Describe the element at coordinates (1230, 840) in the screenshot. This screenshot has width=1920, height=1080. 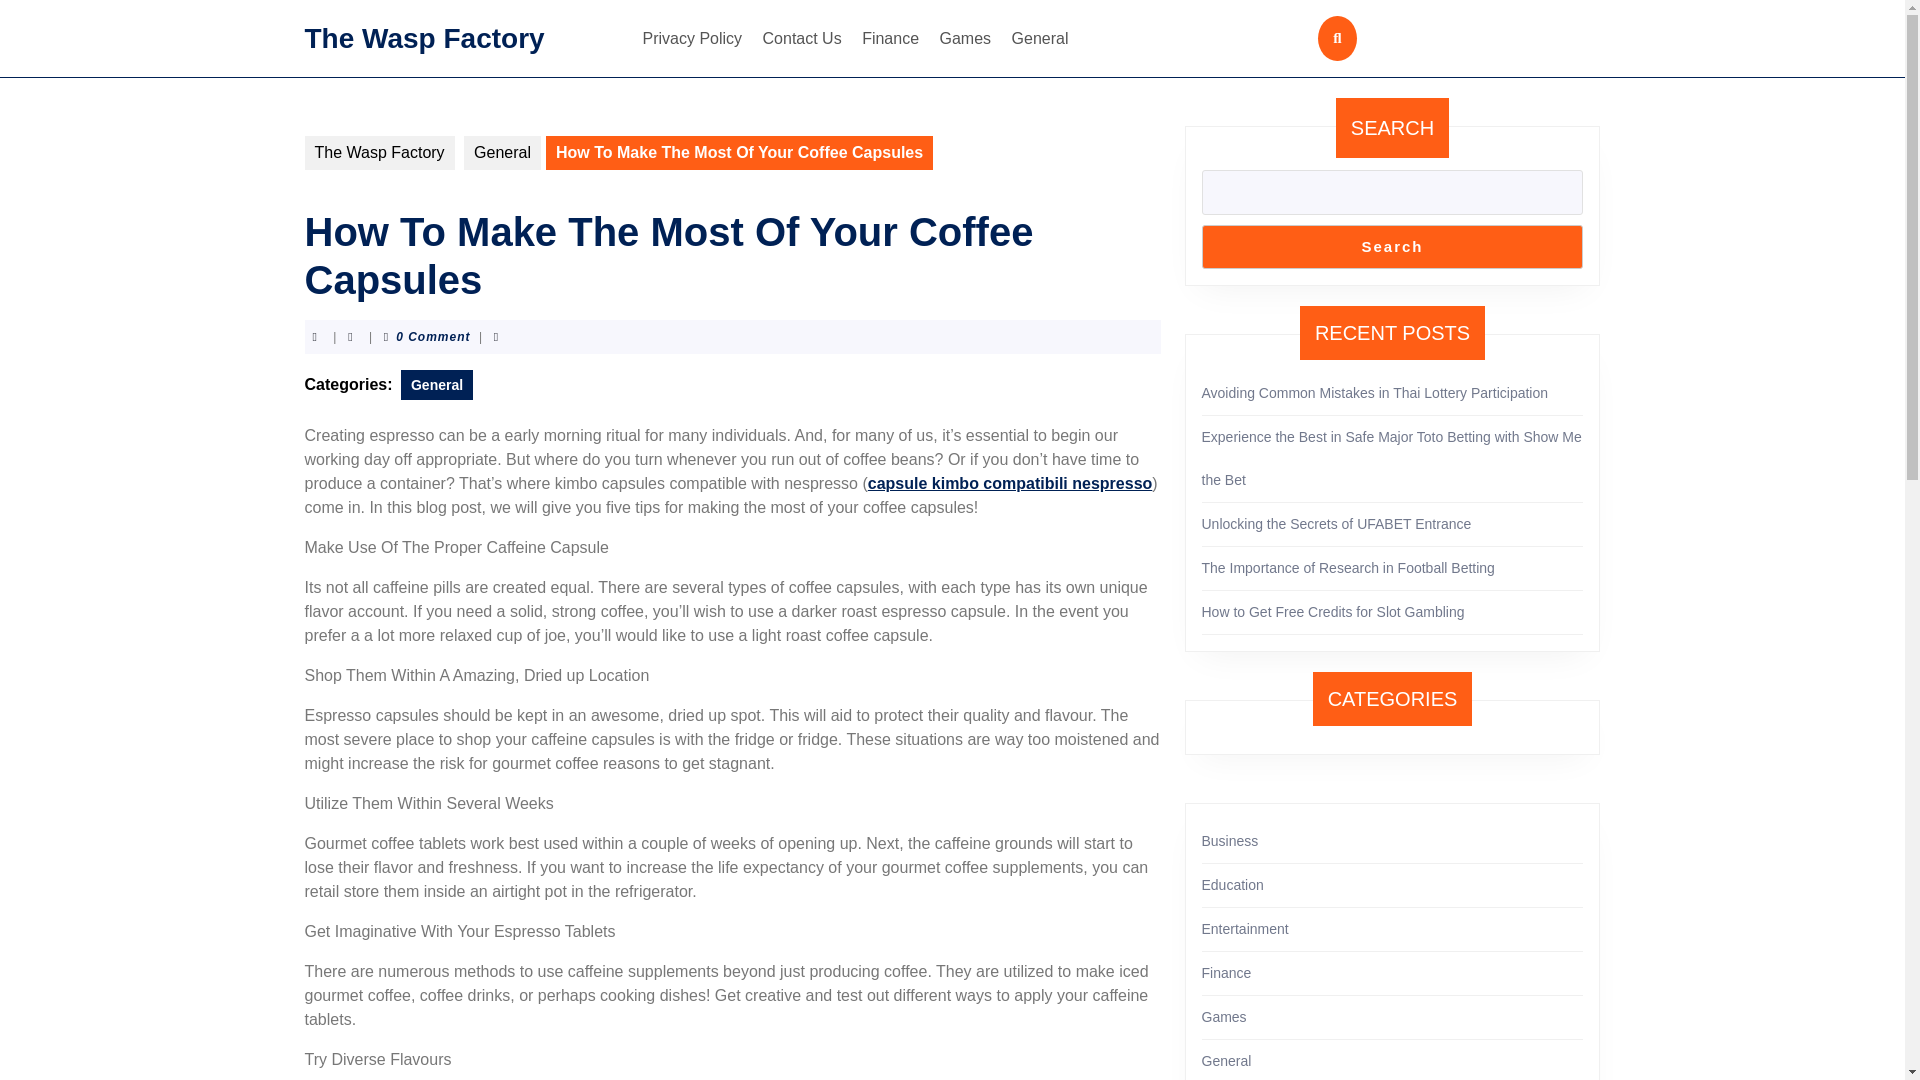
I see `Business` at that location.